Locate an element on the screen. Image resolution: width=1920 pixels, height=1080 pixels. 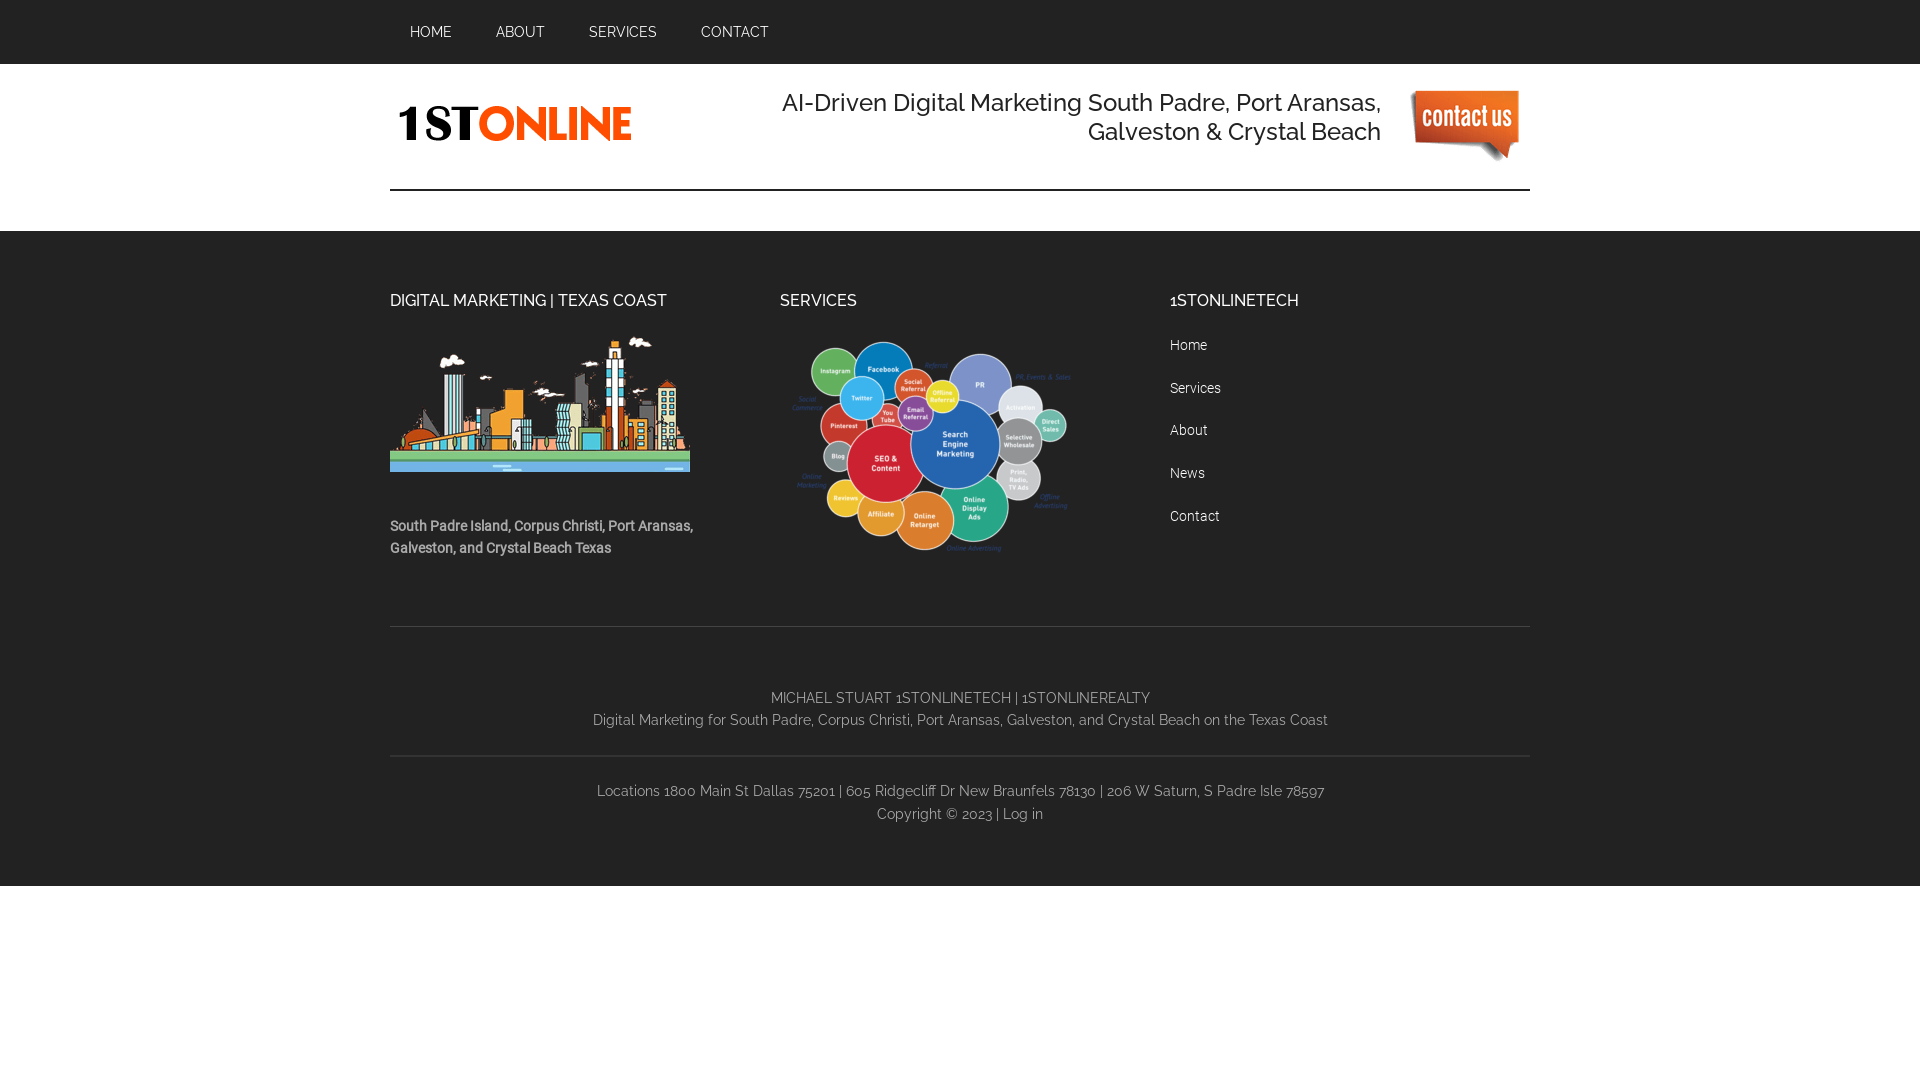
SERVICES is located at coordinates (623, 32).